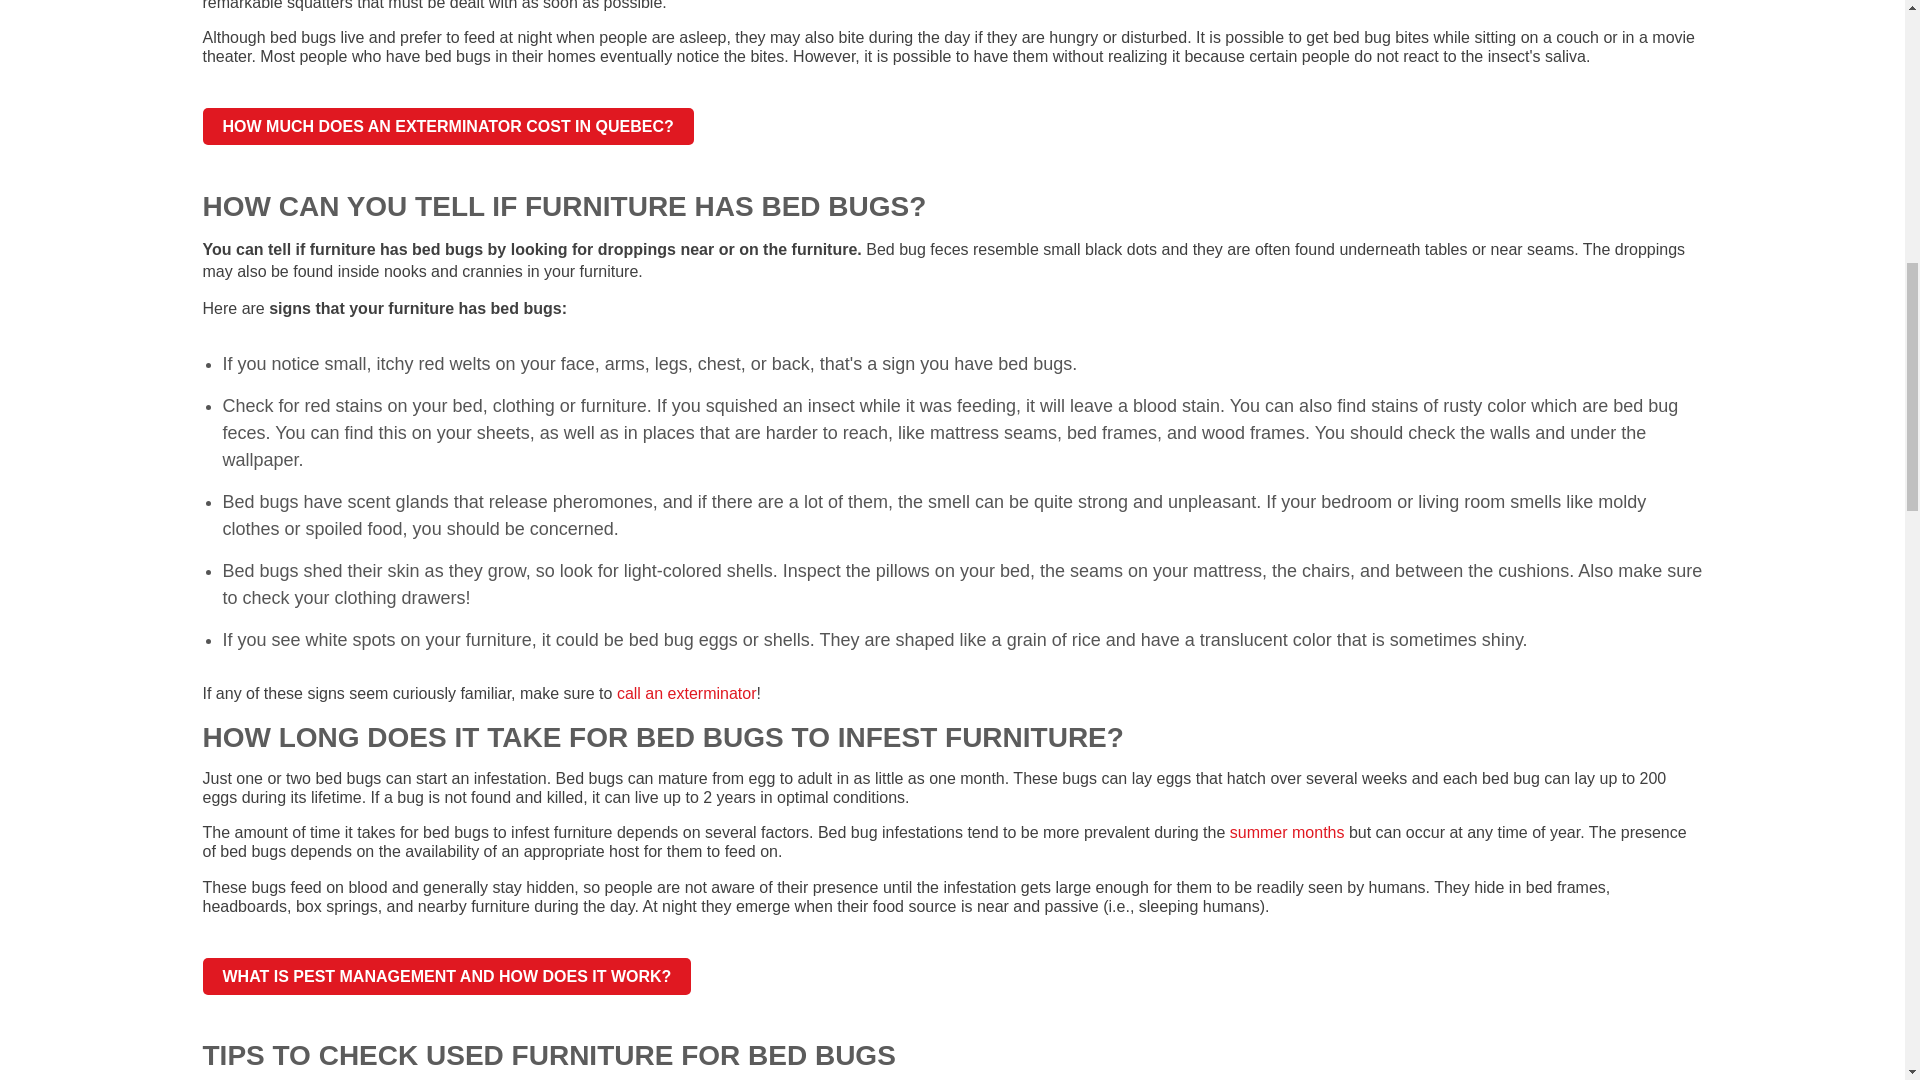 This screenshot has height=1080, width=1920. I want to click on WHAT IS PEST MANAGEMENT AND HOW DOES IT WORK?, so click(446, 976).